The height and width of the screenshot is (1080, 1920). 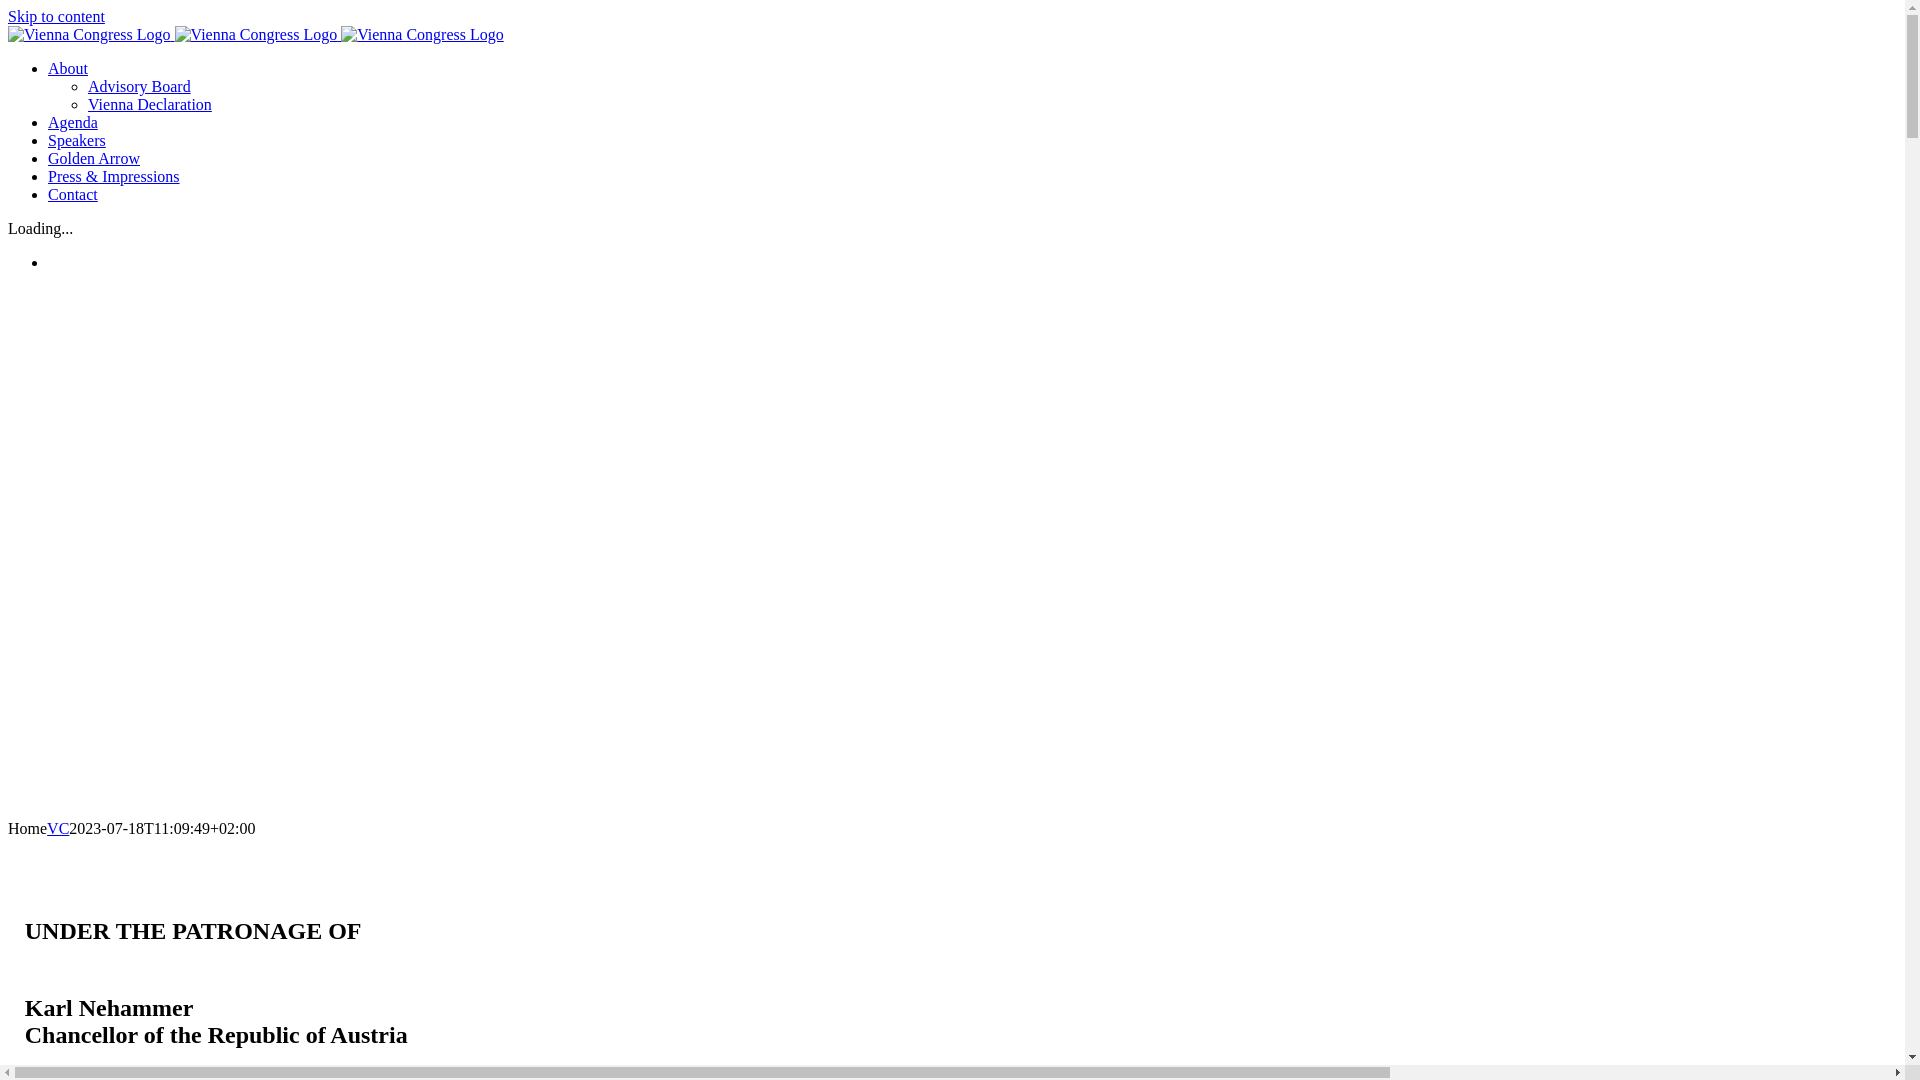 What do you see at coordinates (56, 16) in the screenshot?
I see `Skip to content` at bounding box center [56, 16].